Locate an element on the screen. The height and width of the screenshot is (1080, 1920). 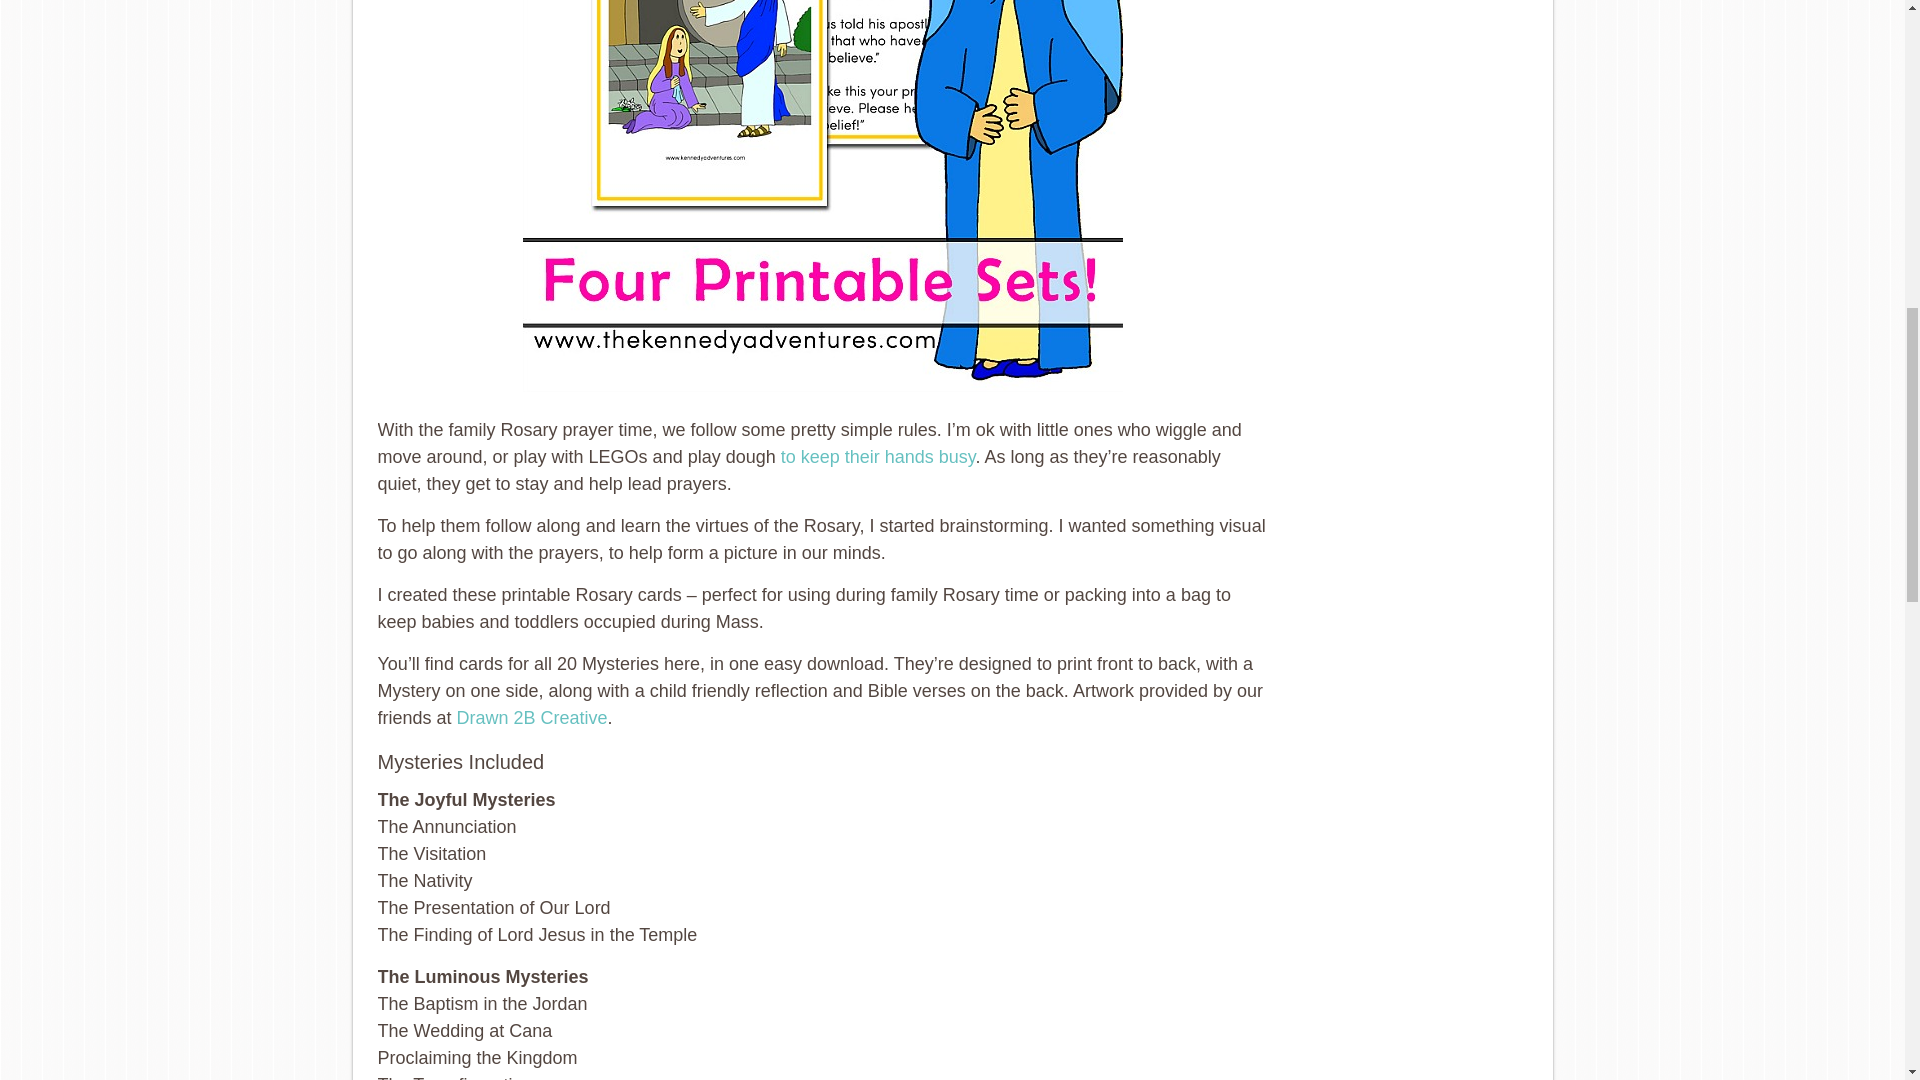
Drawn 2B Creative is located at coordinates (532, 718).